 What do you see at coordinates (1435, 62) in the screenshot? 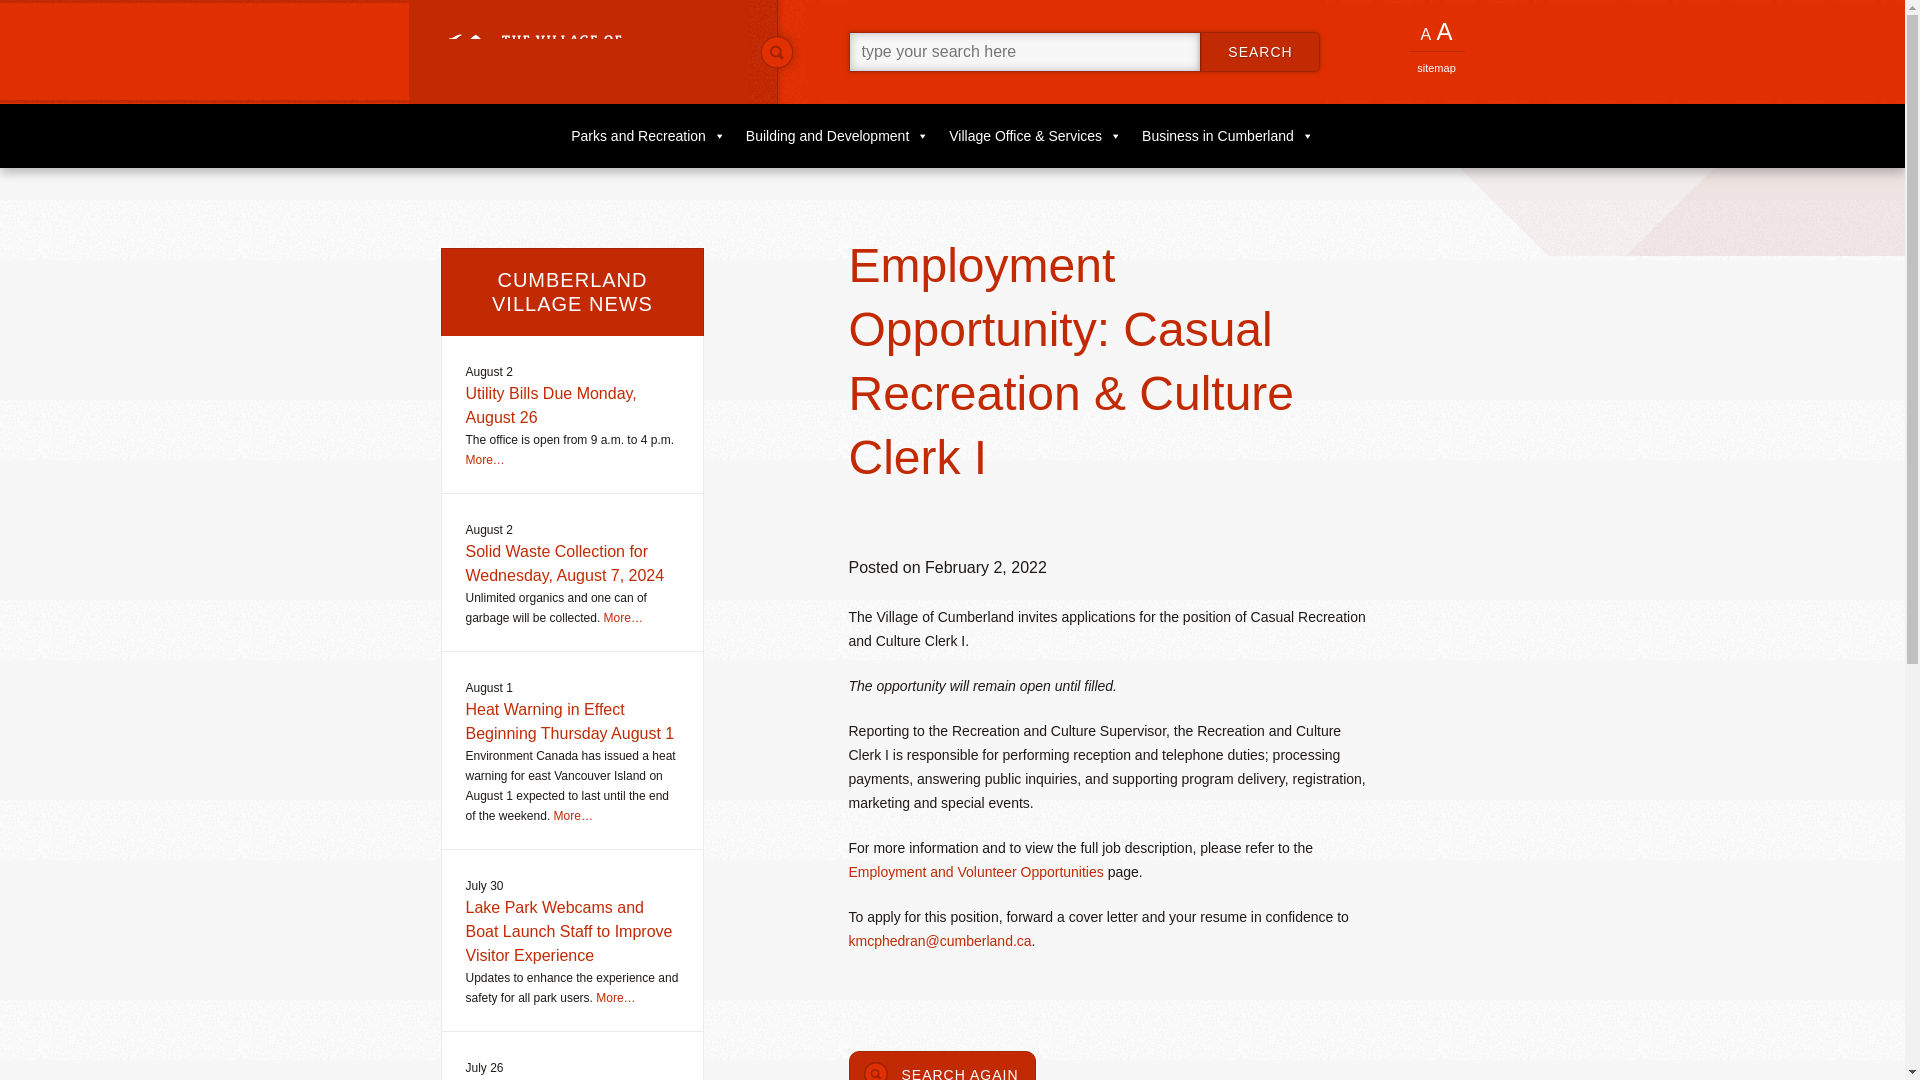
I see `sitemap` at bounding box center [1435, 62].